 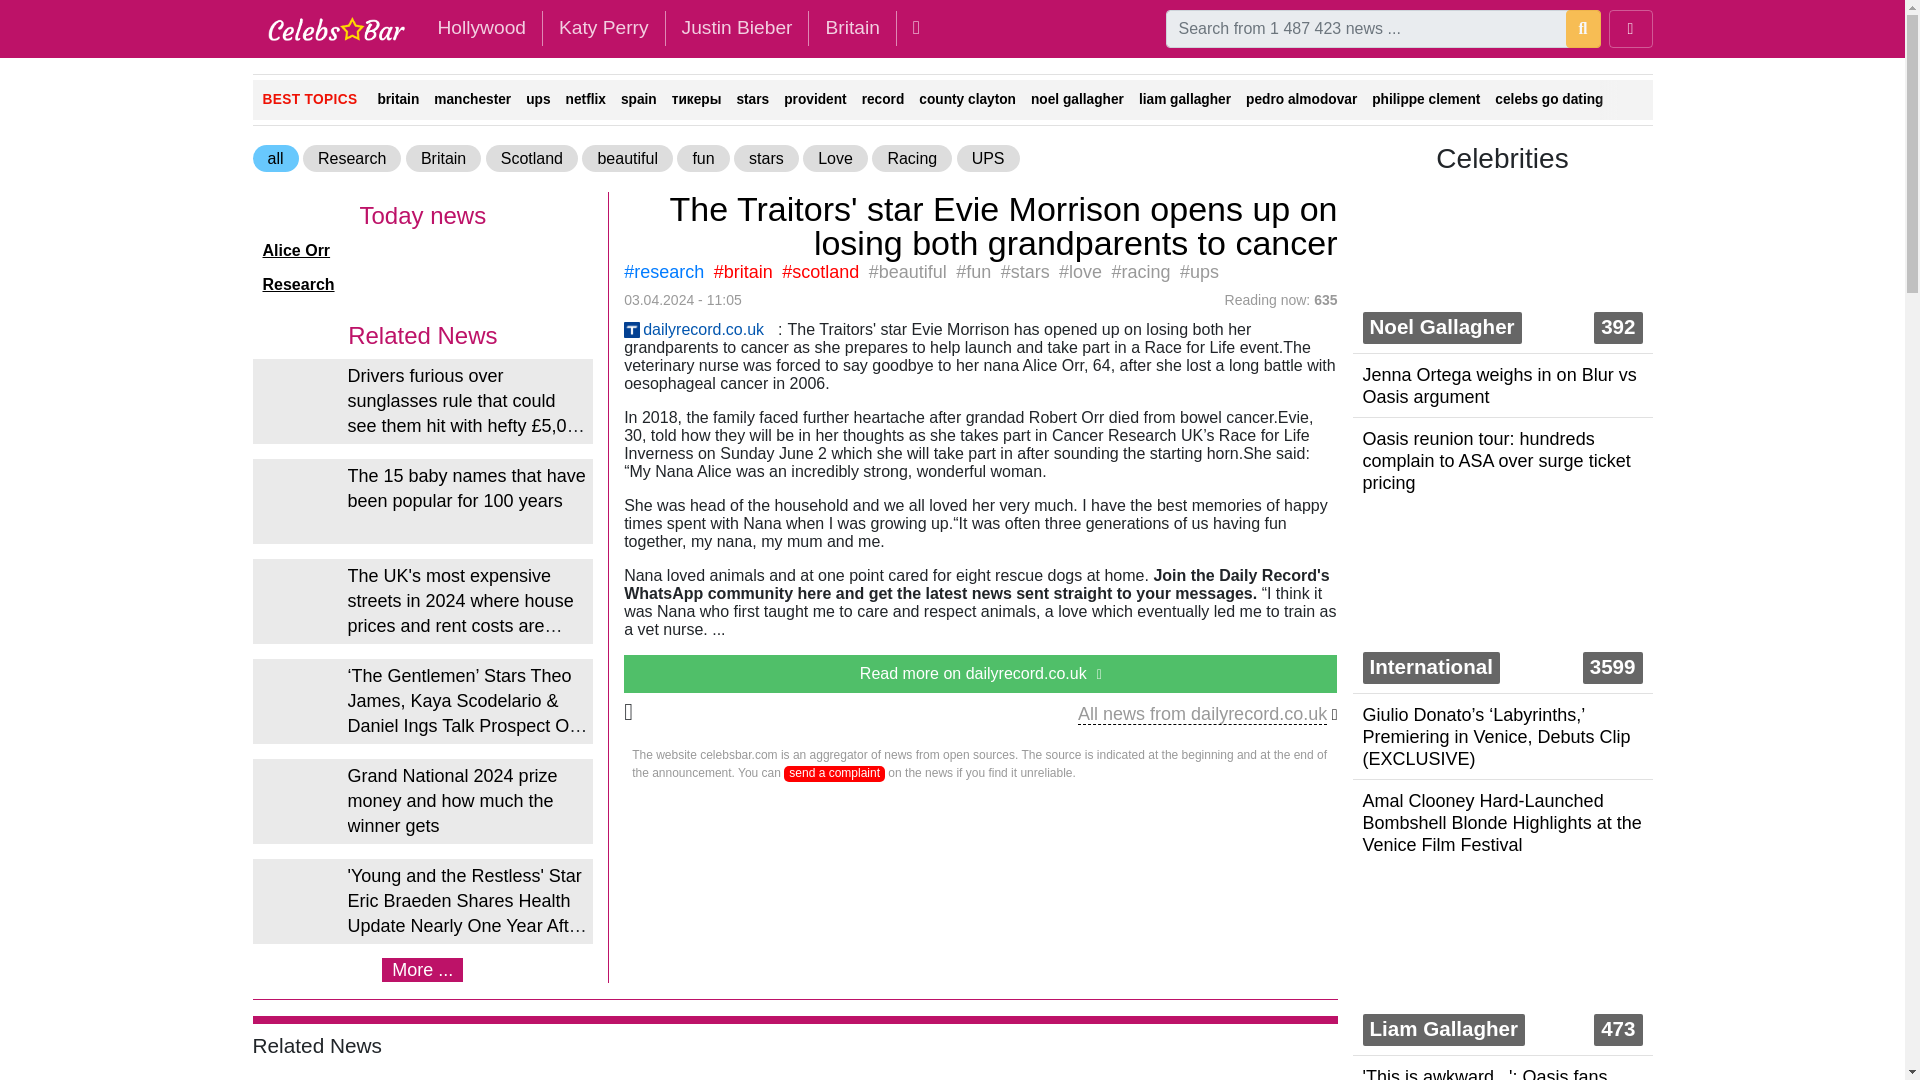 I want to click on Justin Bieber, so click(x=737, y=28).